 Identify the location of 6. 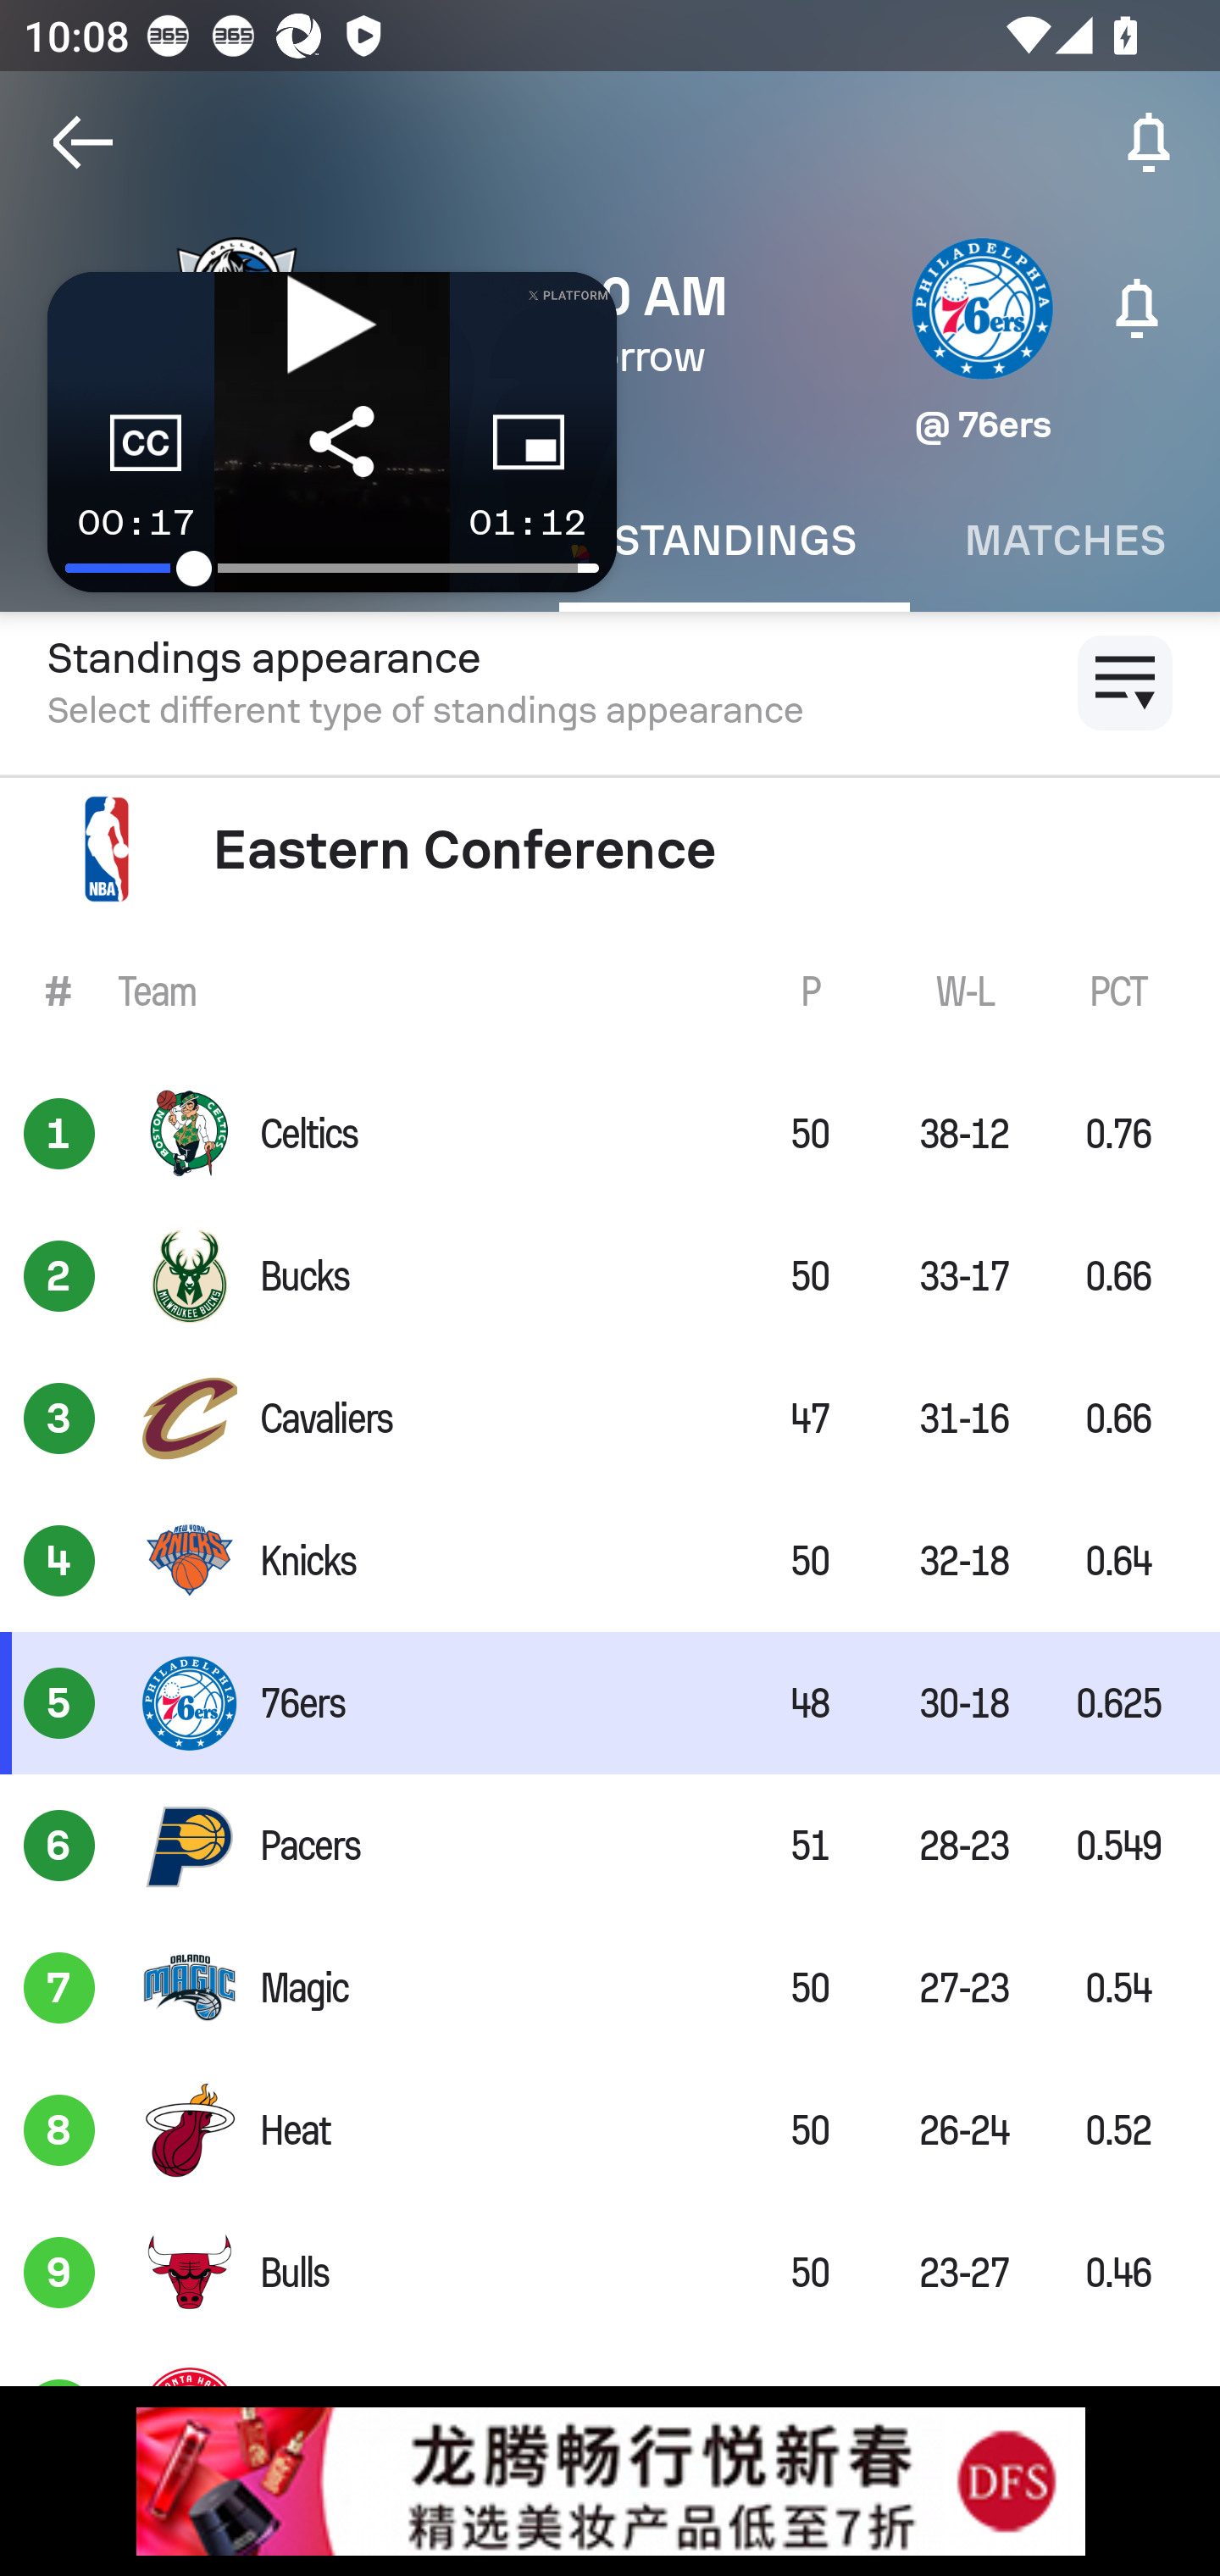
(59, 1846).